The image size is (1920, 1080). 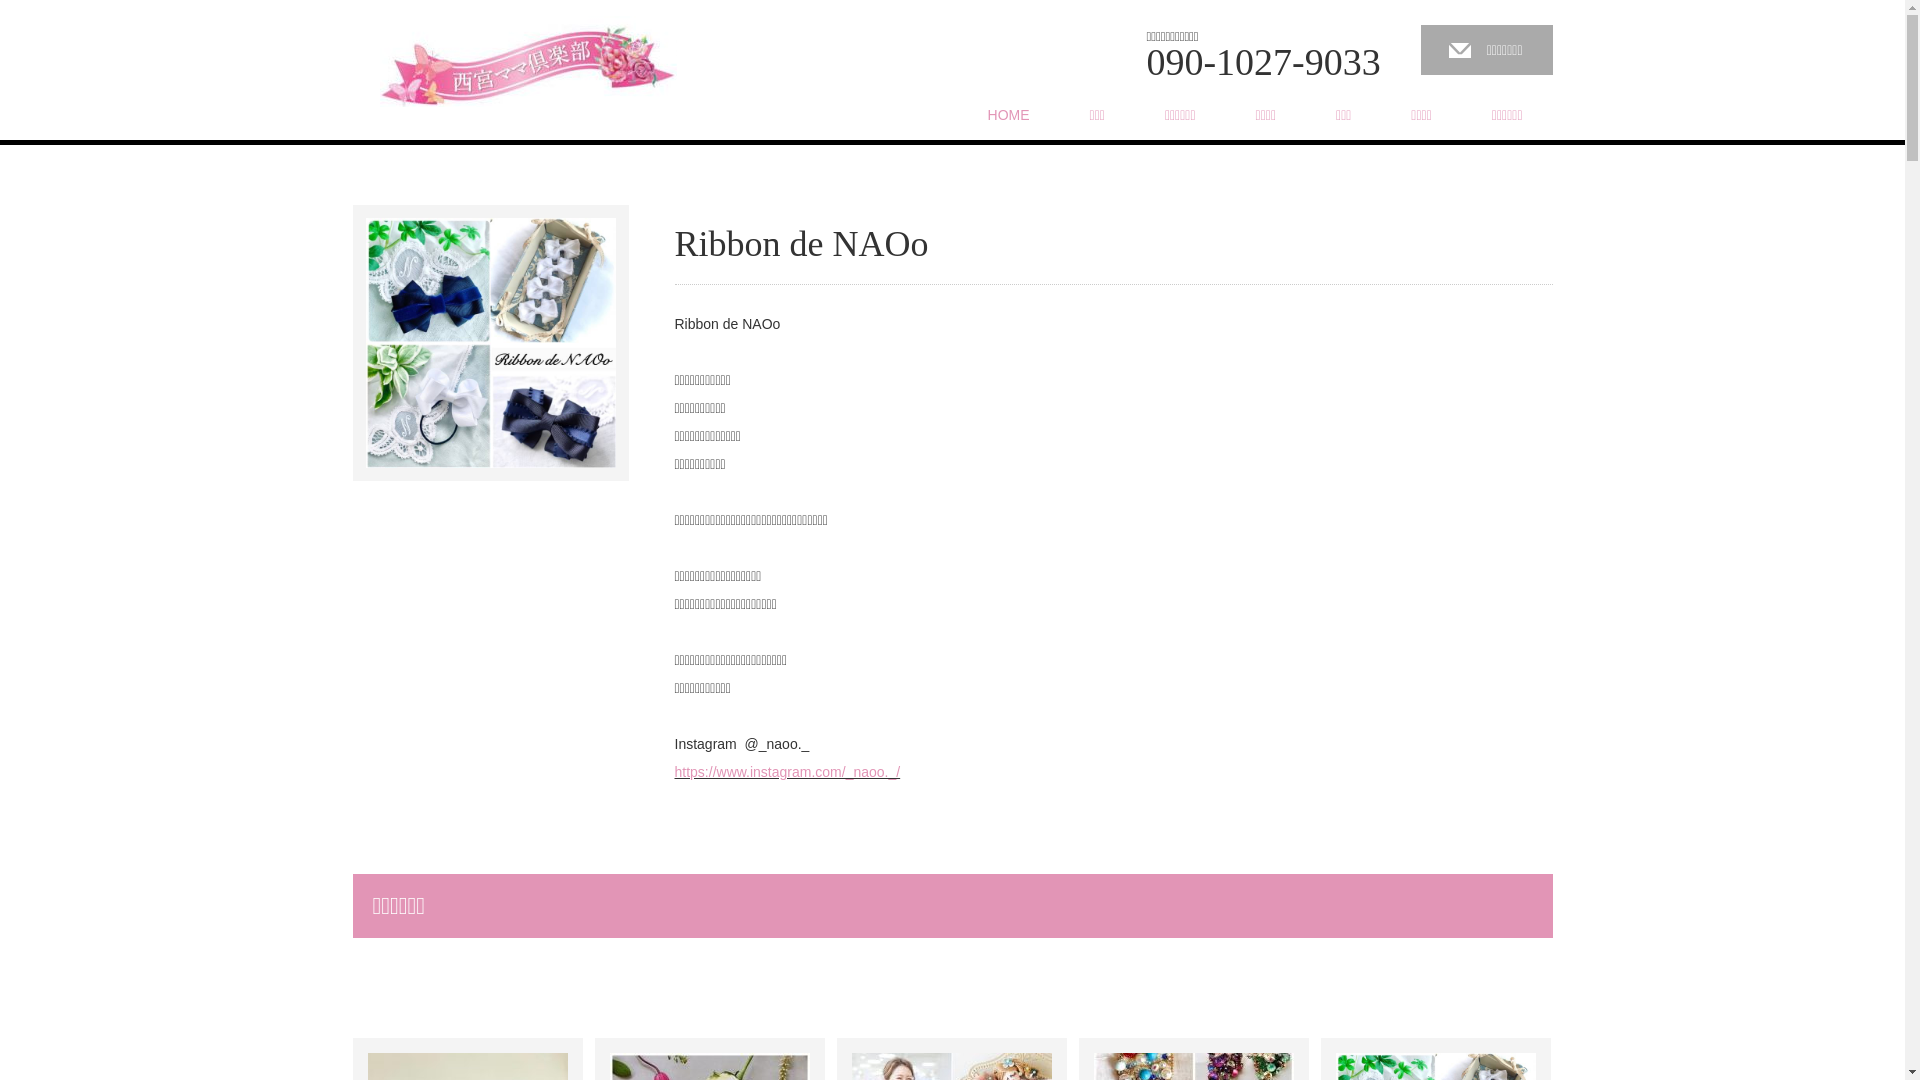 What do you see at coordinates (1009, 115) in the screenshot?
I see `HOME` at bounding box center [1009, 115].